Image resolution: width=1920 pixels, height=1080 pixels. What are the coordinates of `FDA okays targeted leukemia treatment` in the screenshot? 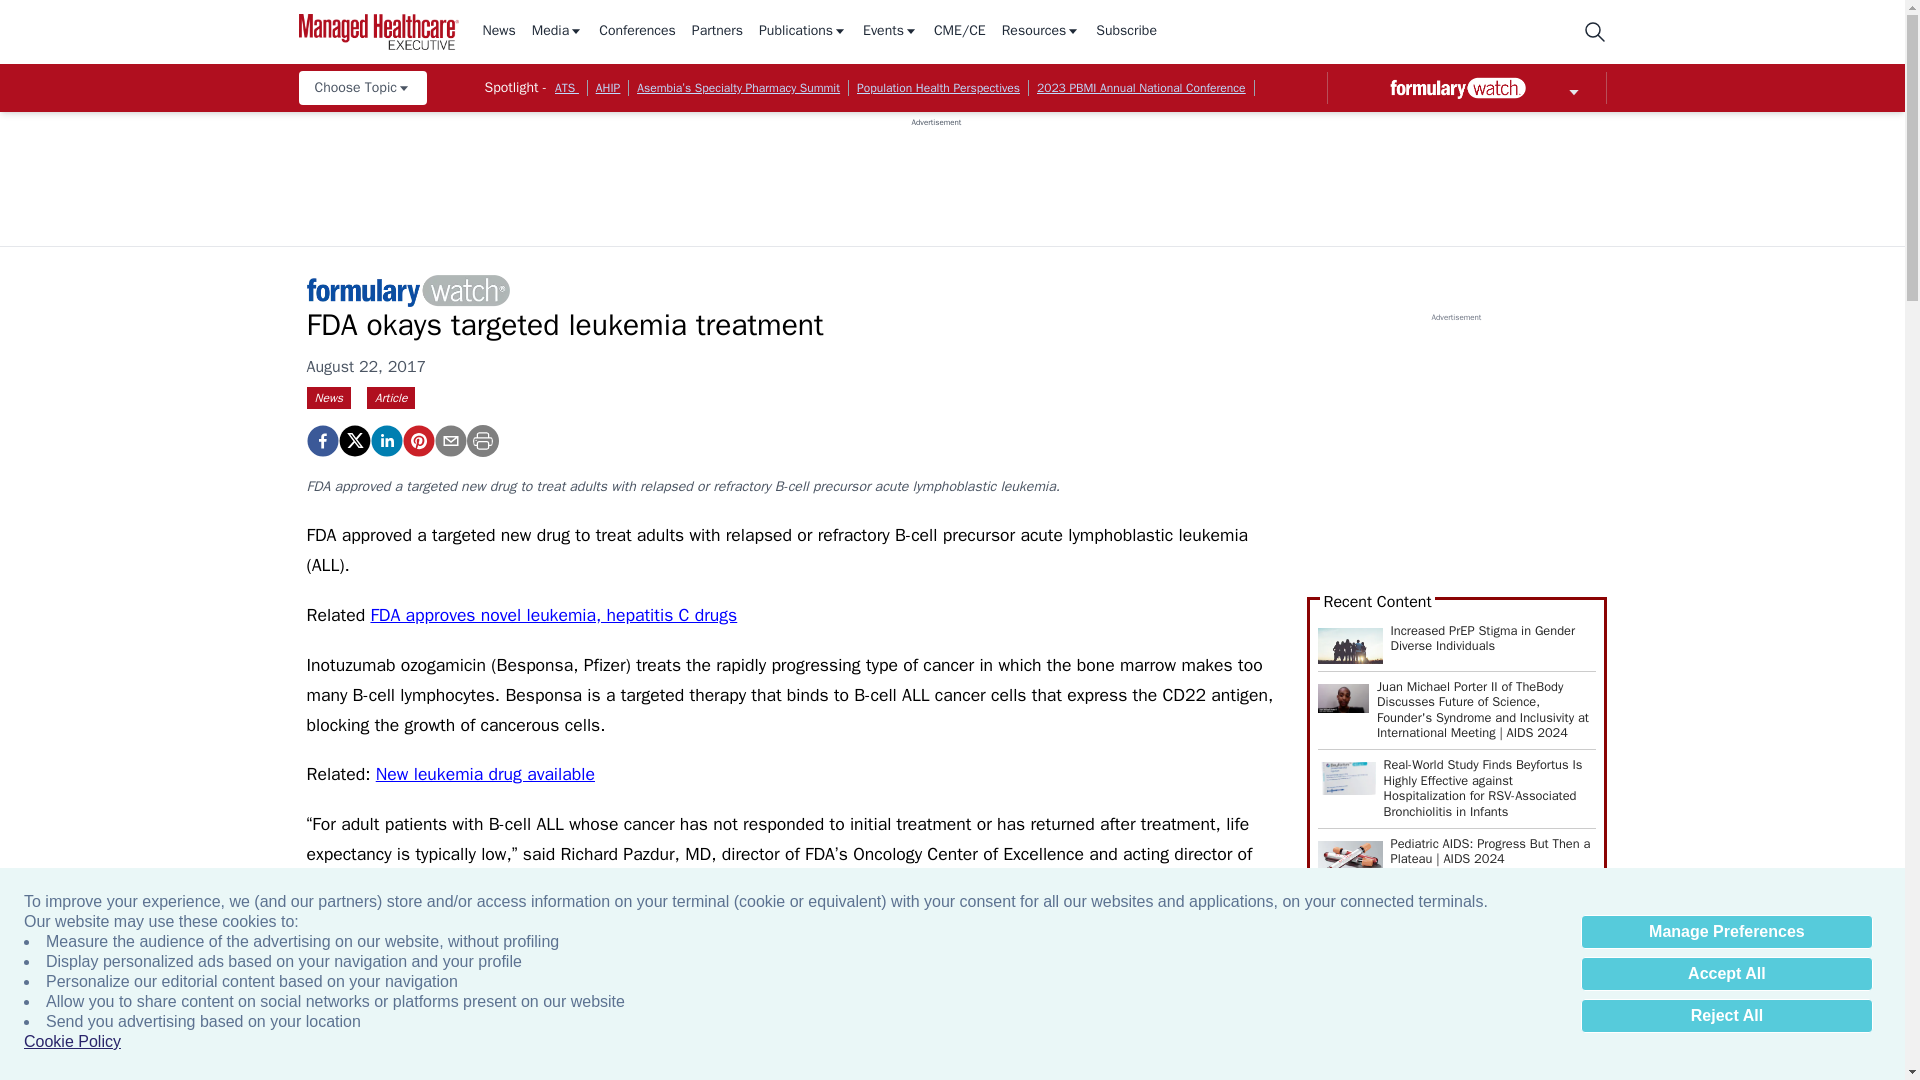 It's located at (321, 440).